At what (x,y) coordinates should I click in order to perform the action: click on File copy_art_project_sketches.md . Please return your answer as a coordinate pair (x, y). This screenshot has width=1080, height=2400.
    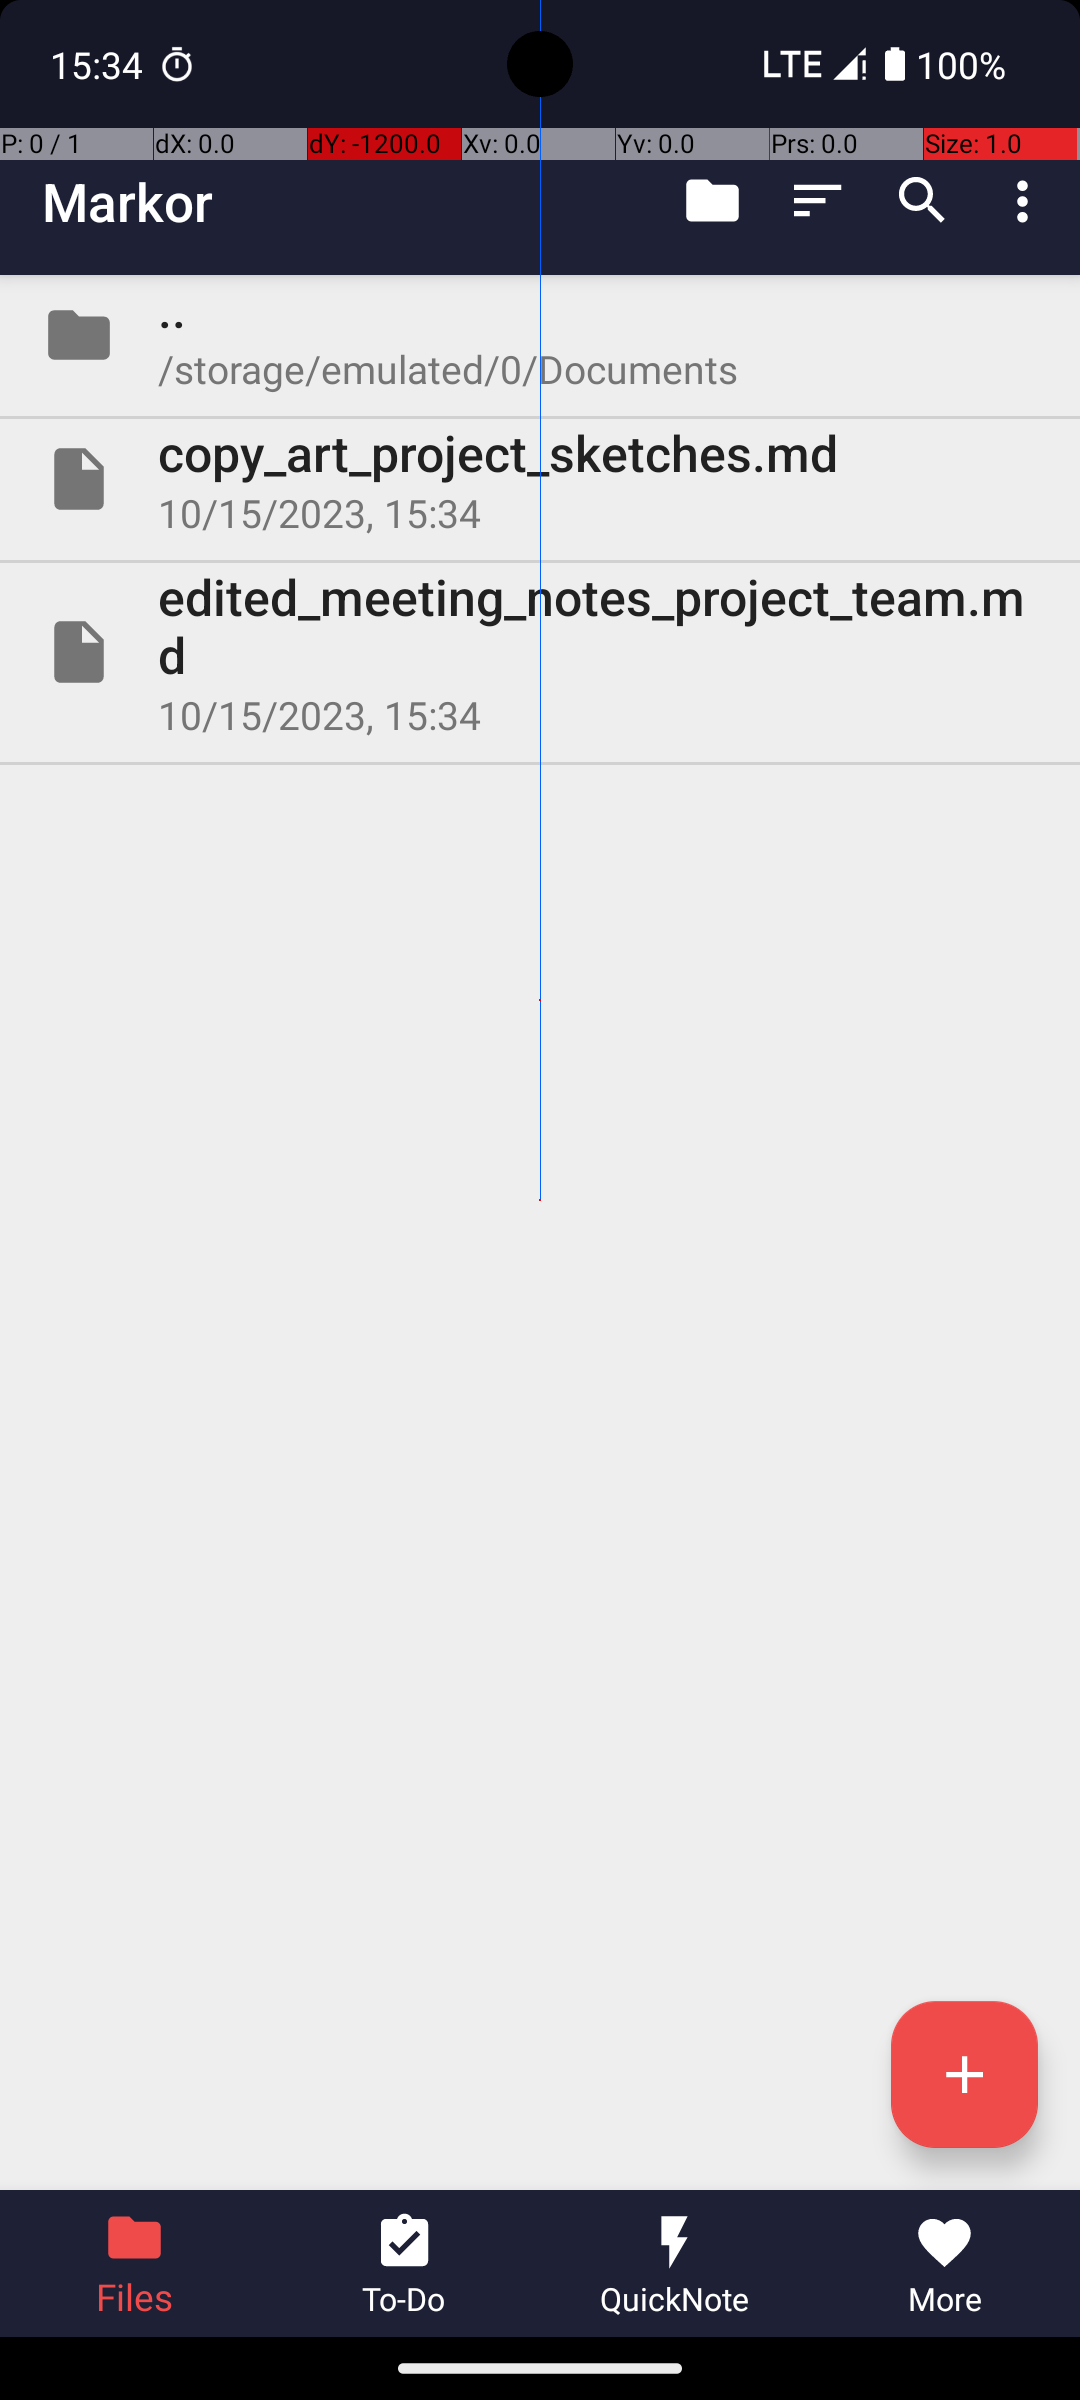
    Looking at the image, I should click on (540, 479).